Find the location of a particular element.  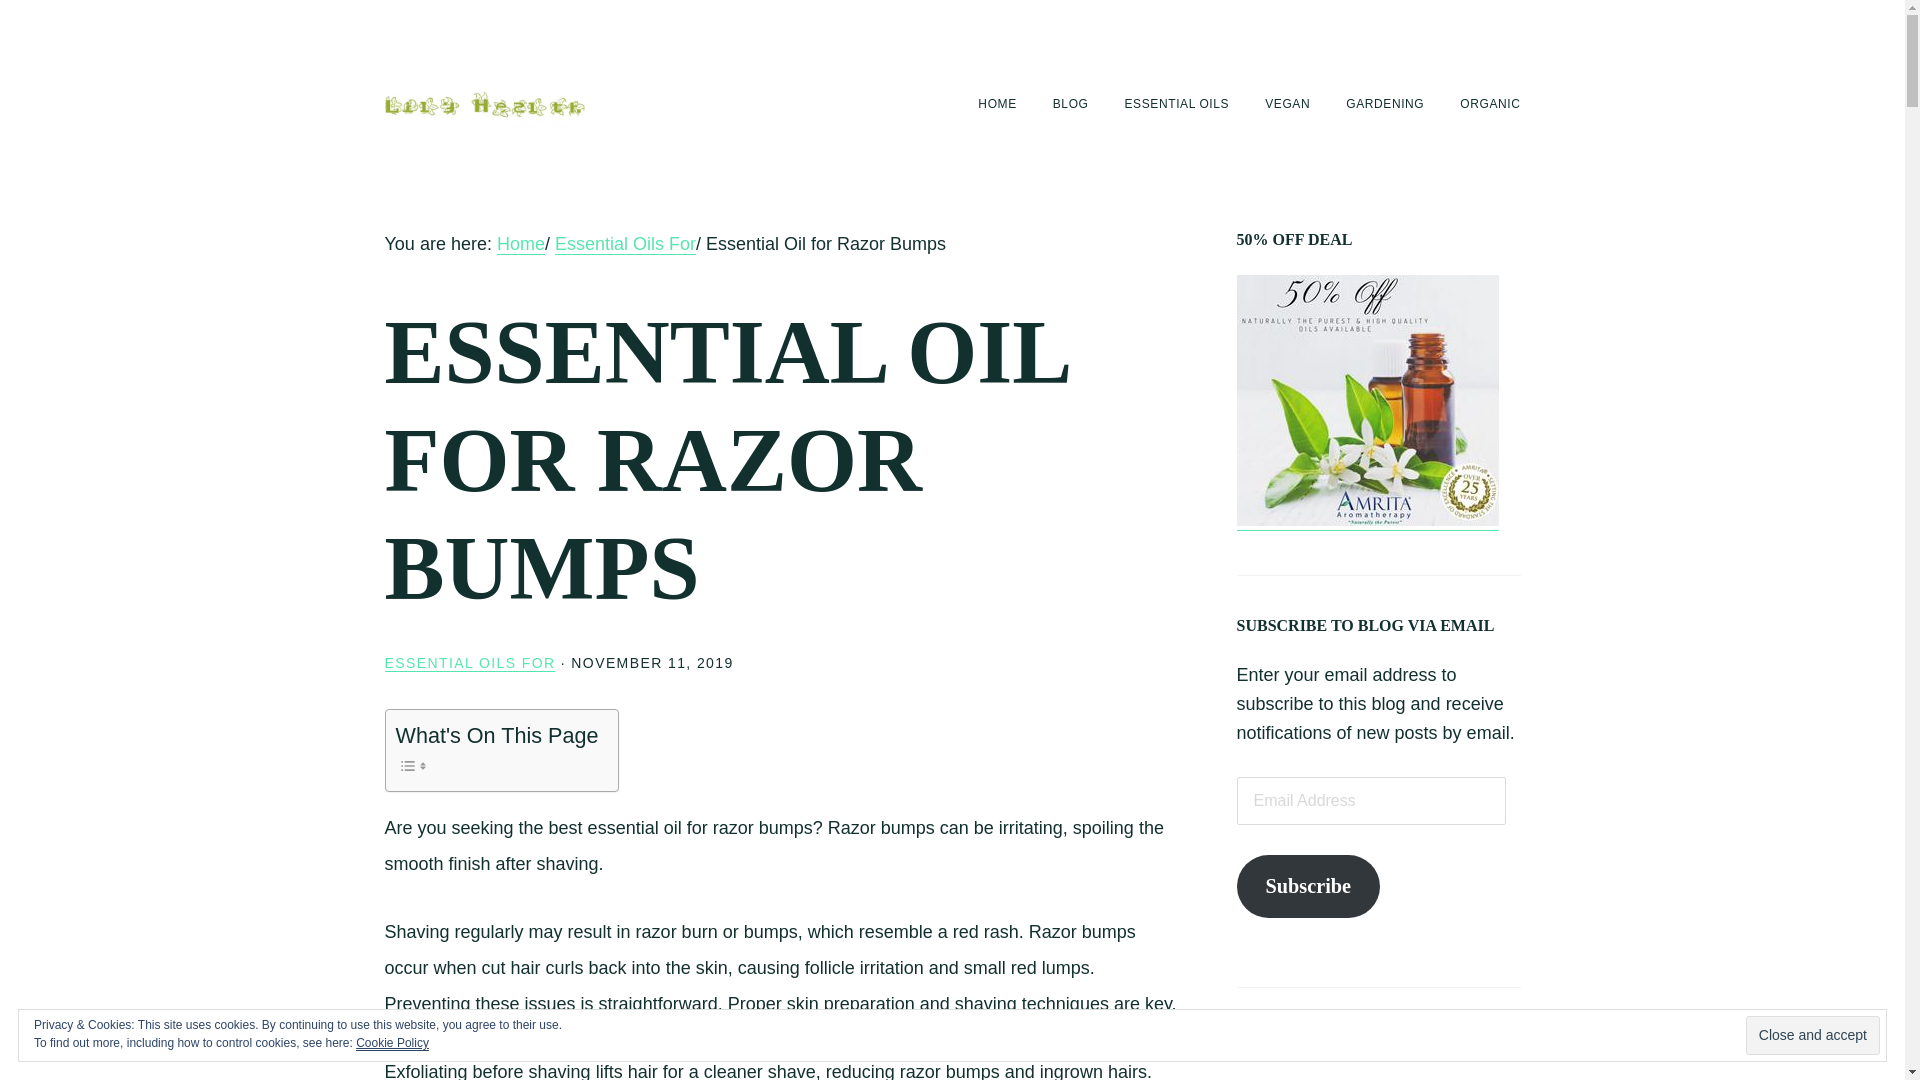

GARDENING is located at coordinates (1384, 104).